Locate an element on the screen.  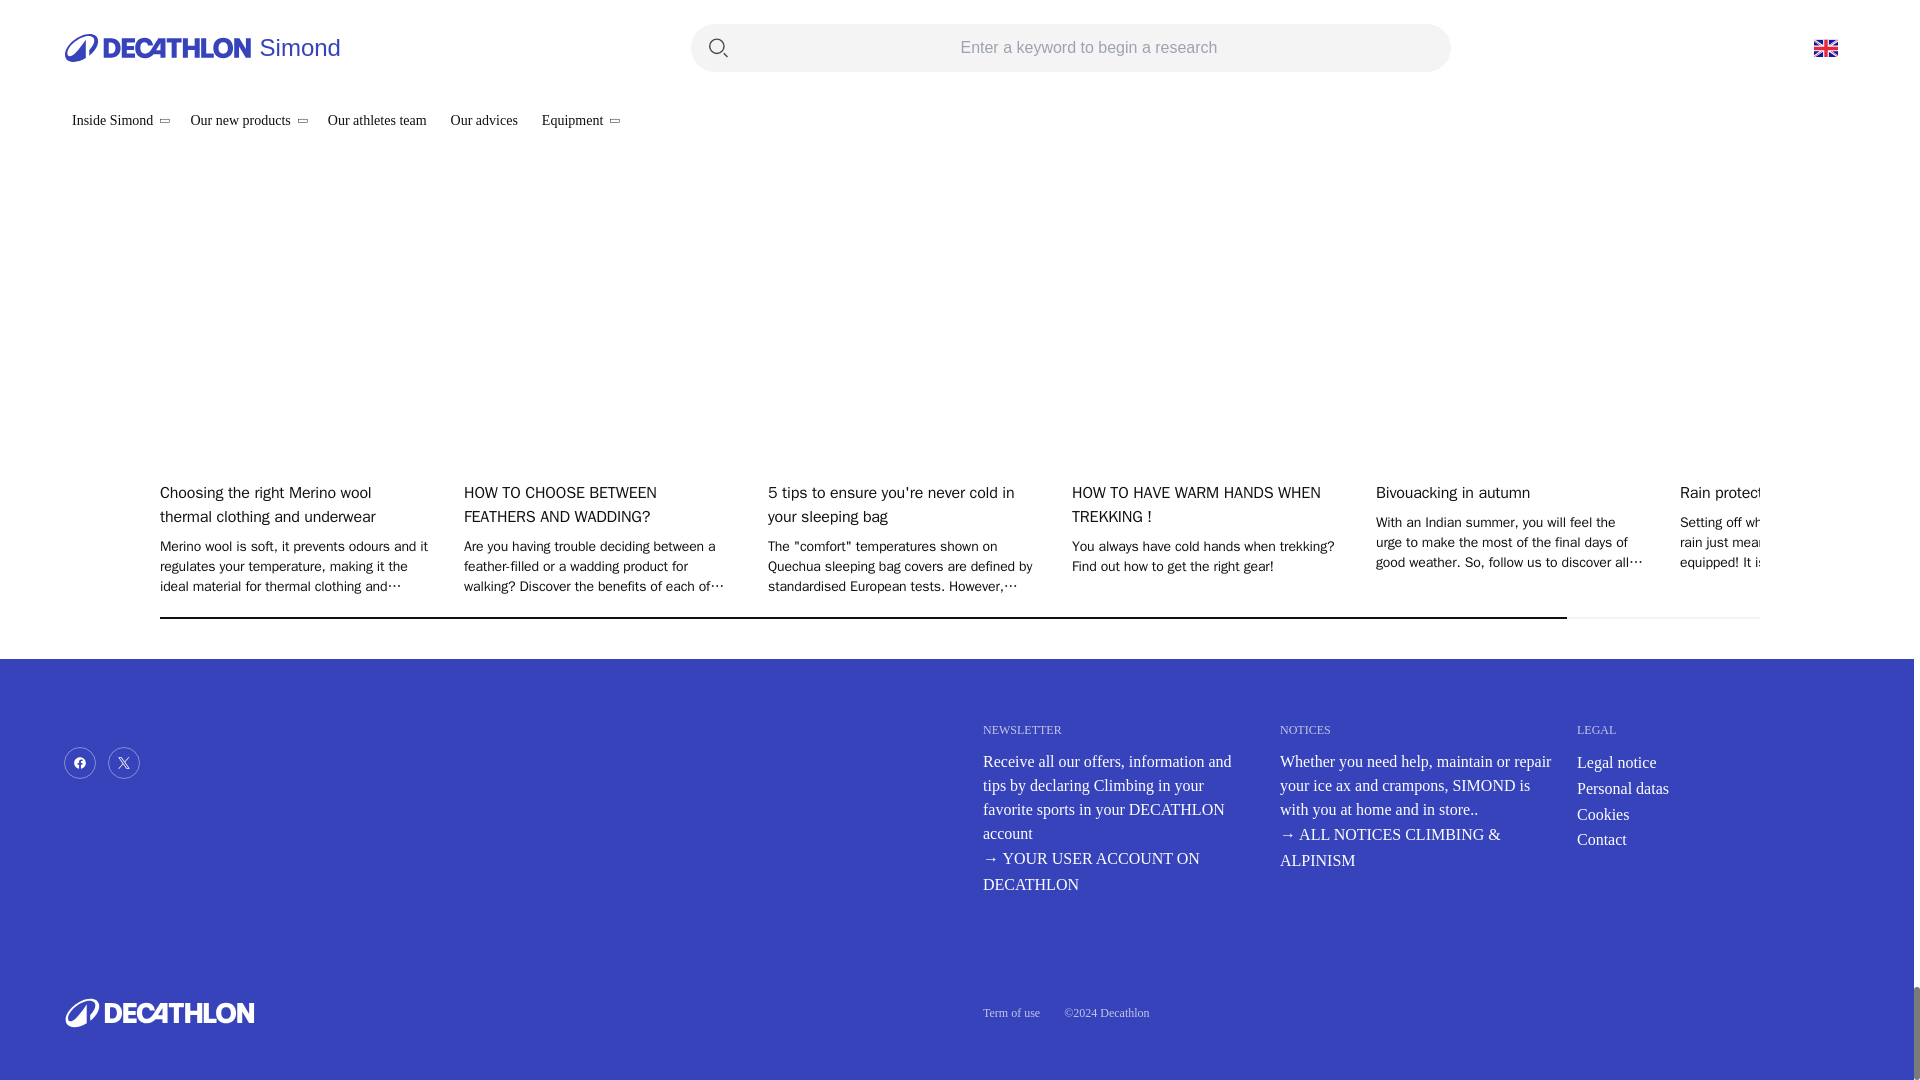
5 tips to ensure you're never cold in your sleeping bag is located at coordinates (902, 504).